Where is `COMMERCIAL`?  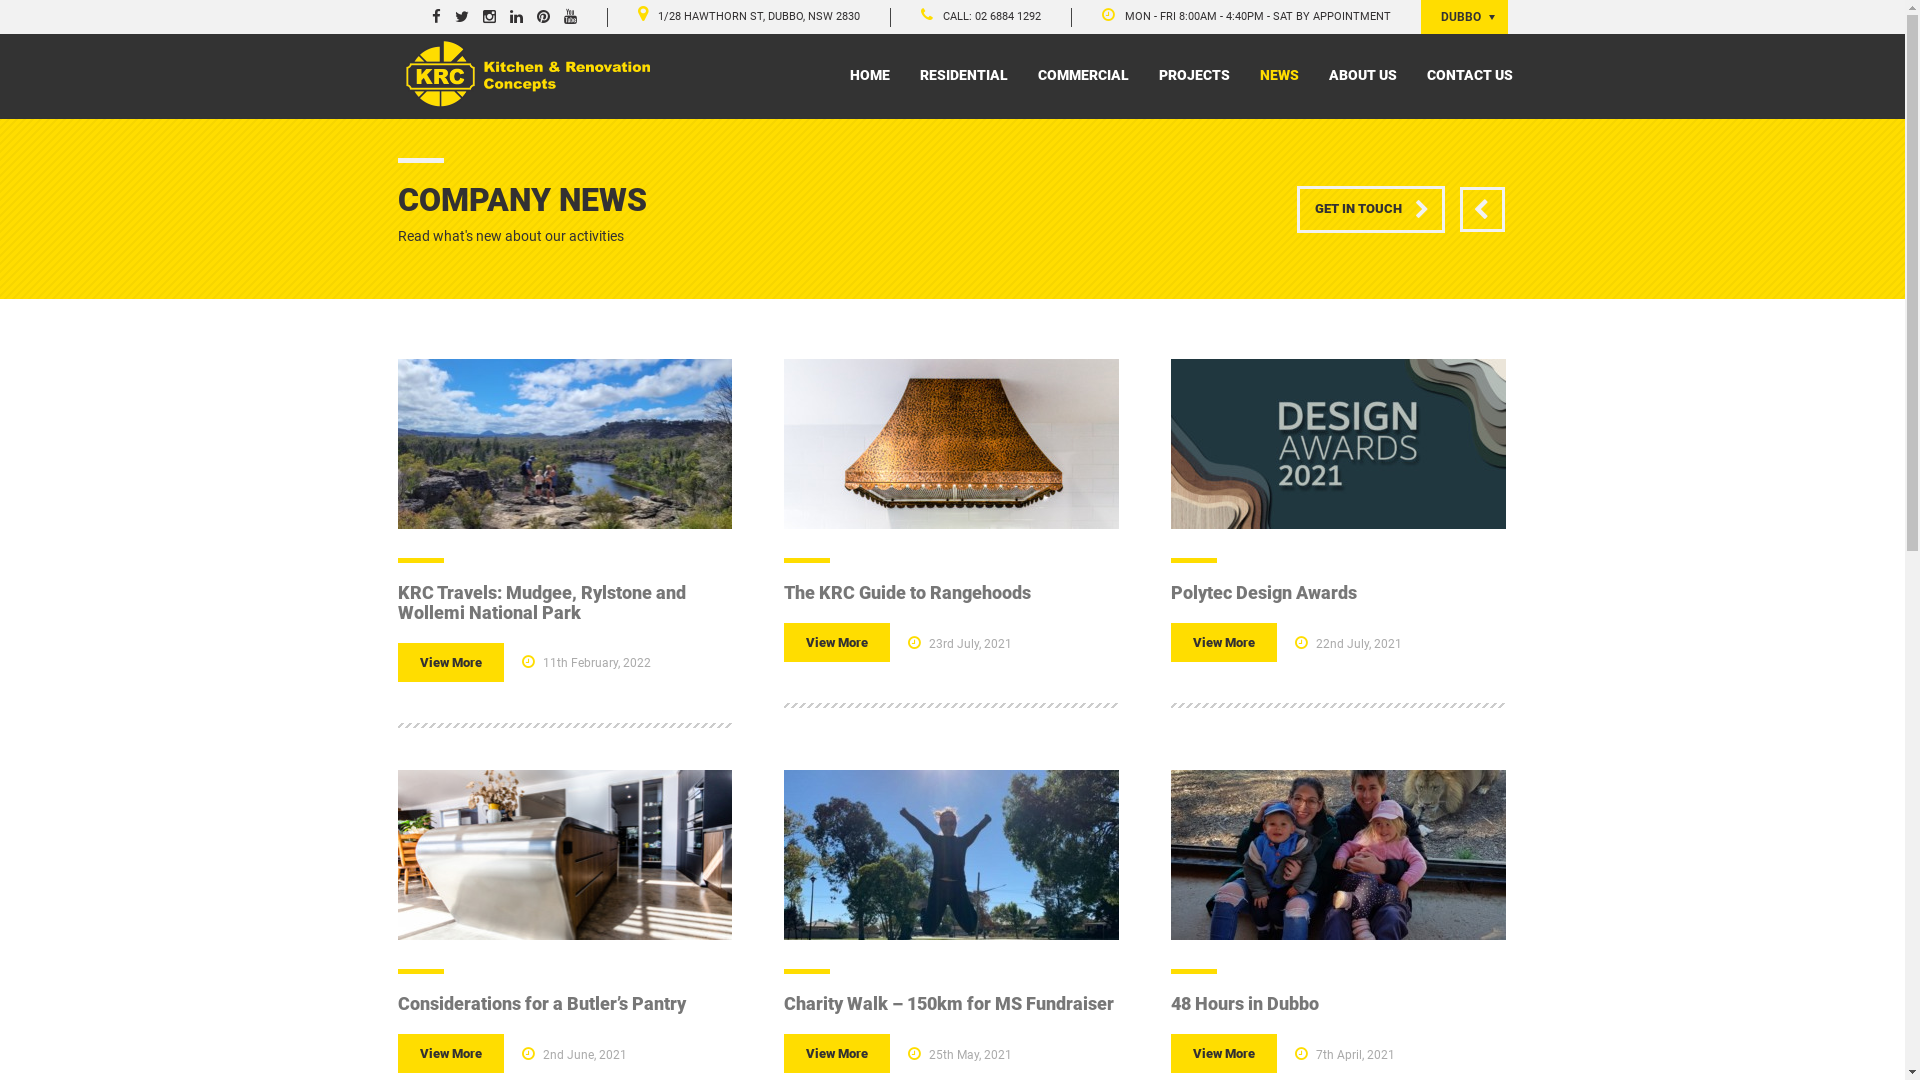
COMMERCIAL is located at coordinates (1212, 816).